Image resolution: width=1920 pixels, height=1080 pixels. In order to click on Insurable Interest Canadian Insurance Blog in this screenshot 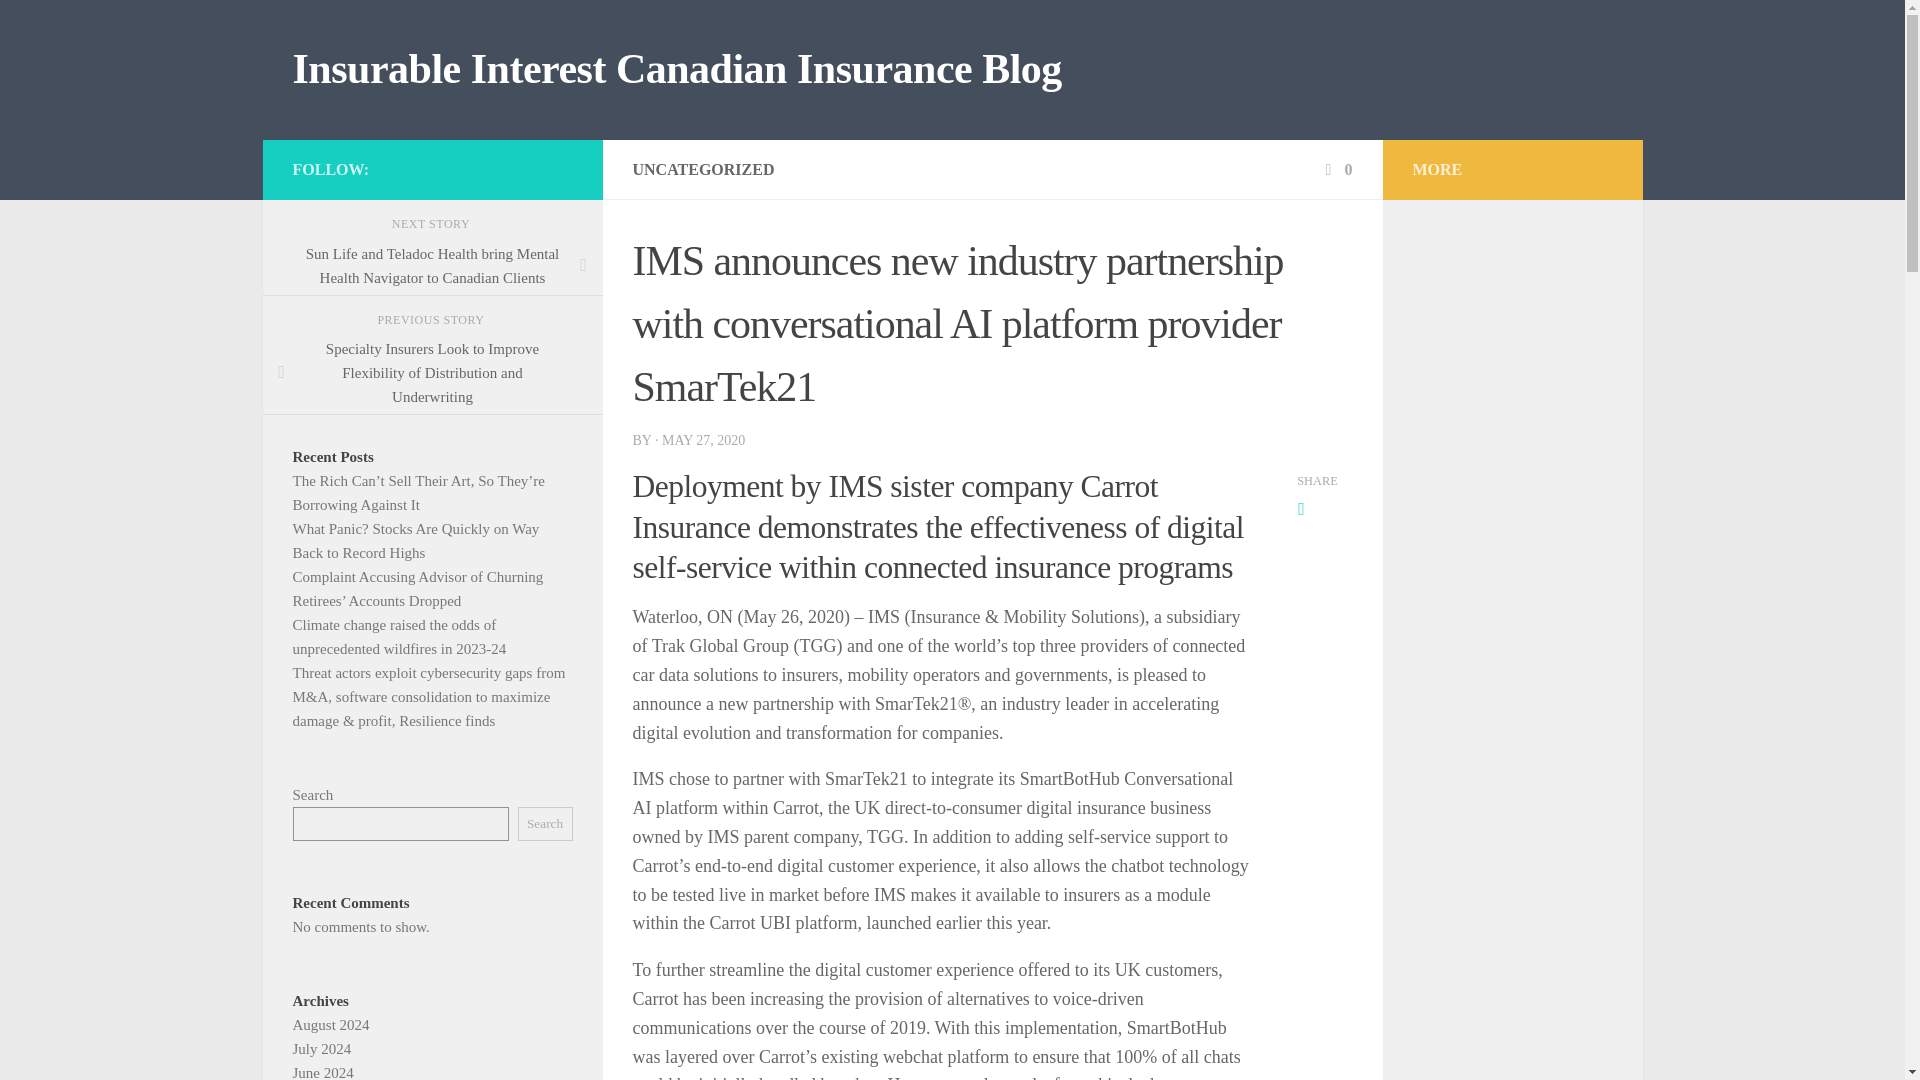, I will do `click(676, 70)`.